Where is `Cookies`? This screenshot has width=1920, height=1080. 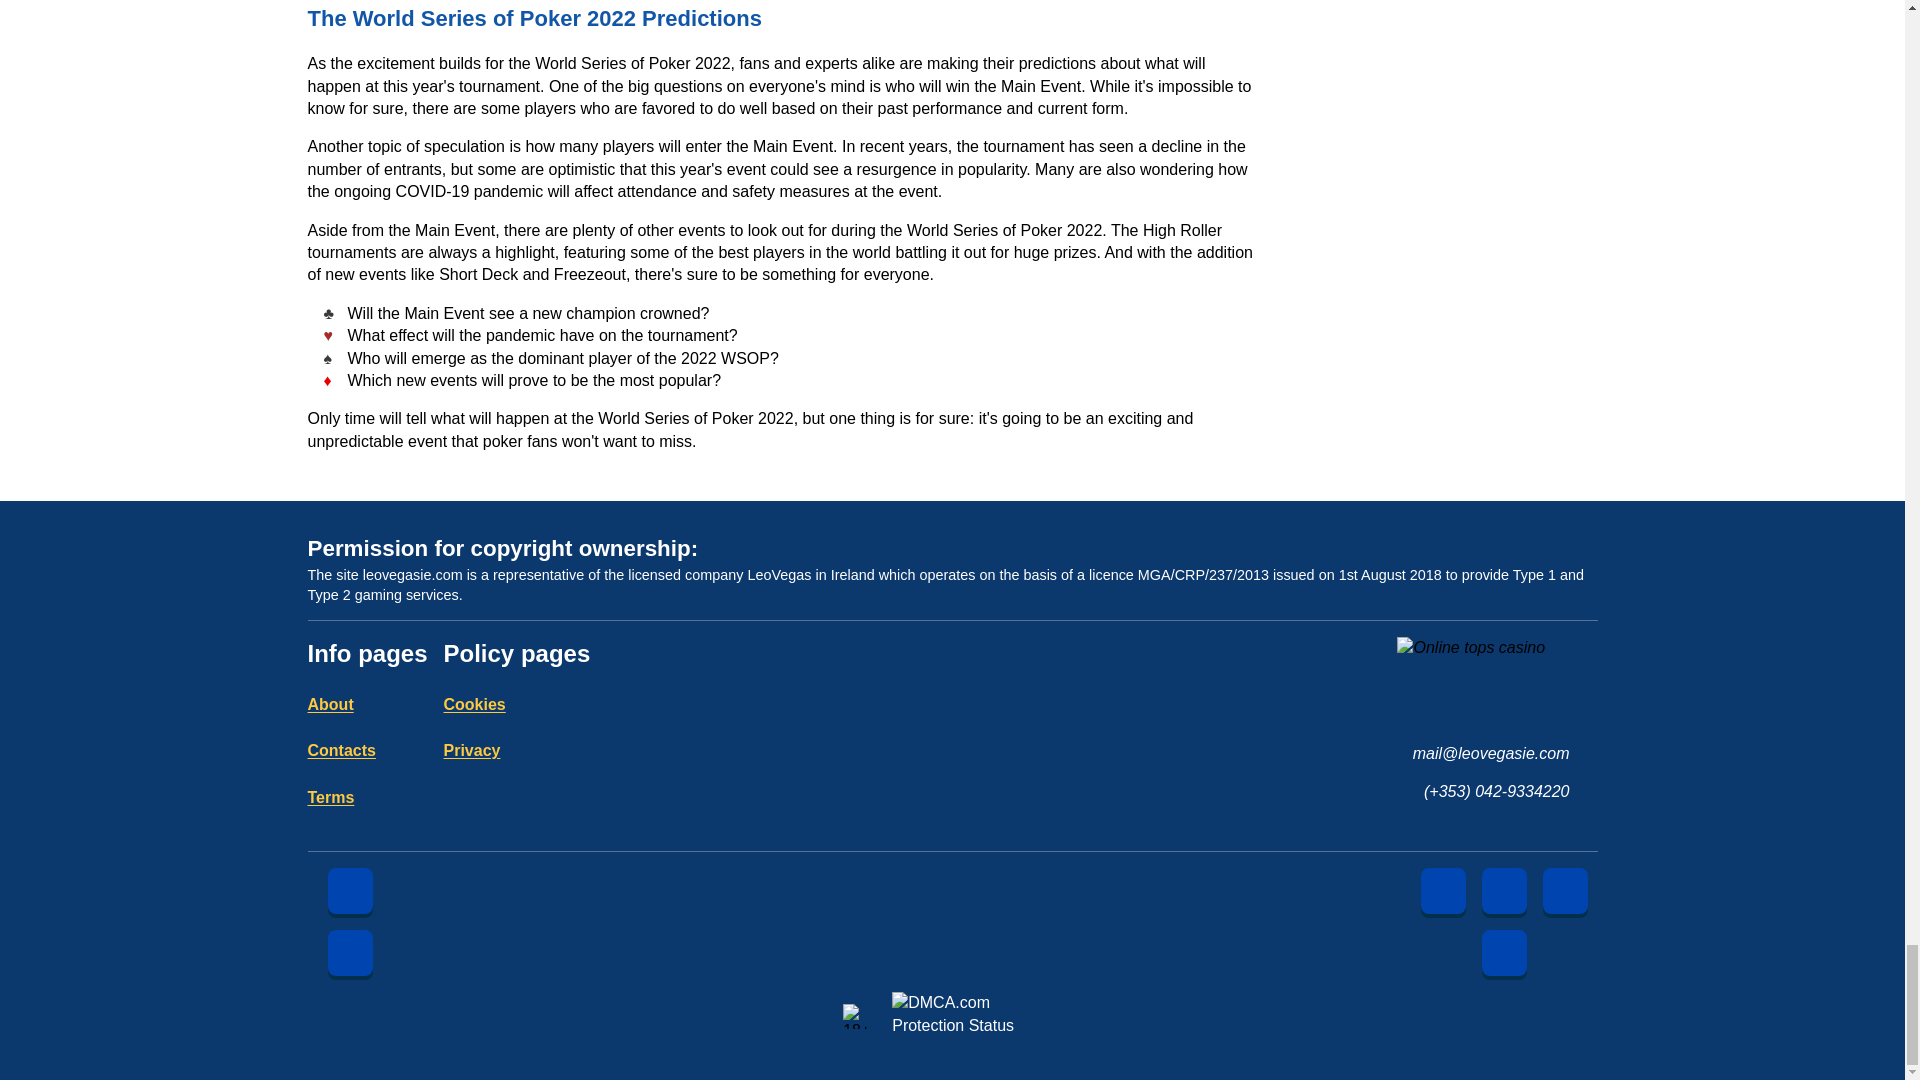
Cookies is located at coordinates (474, 704).